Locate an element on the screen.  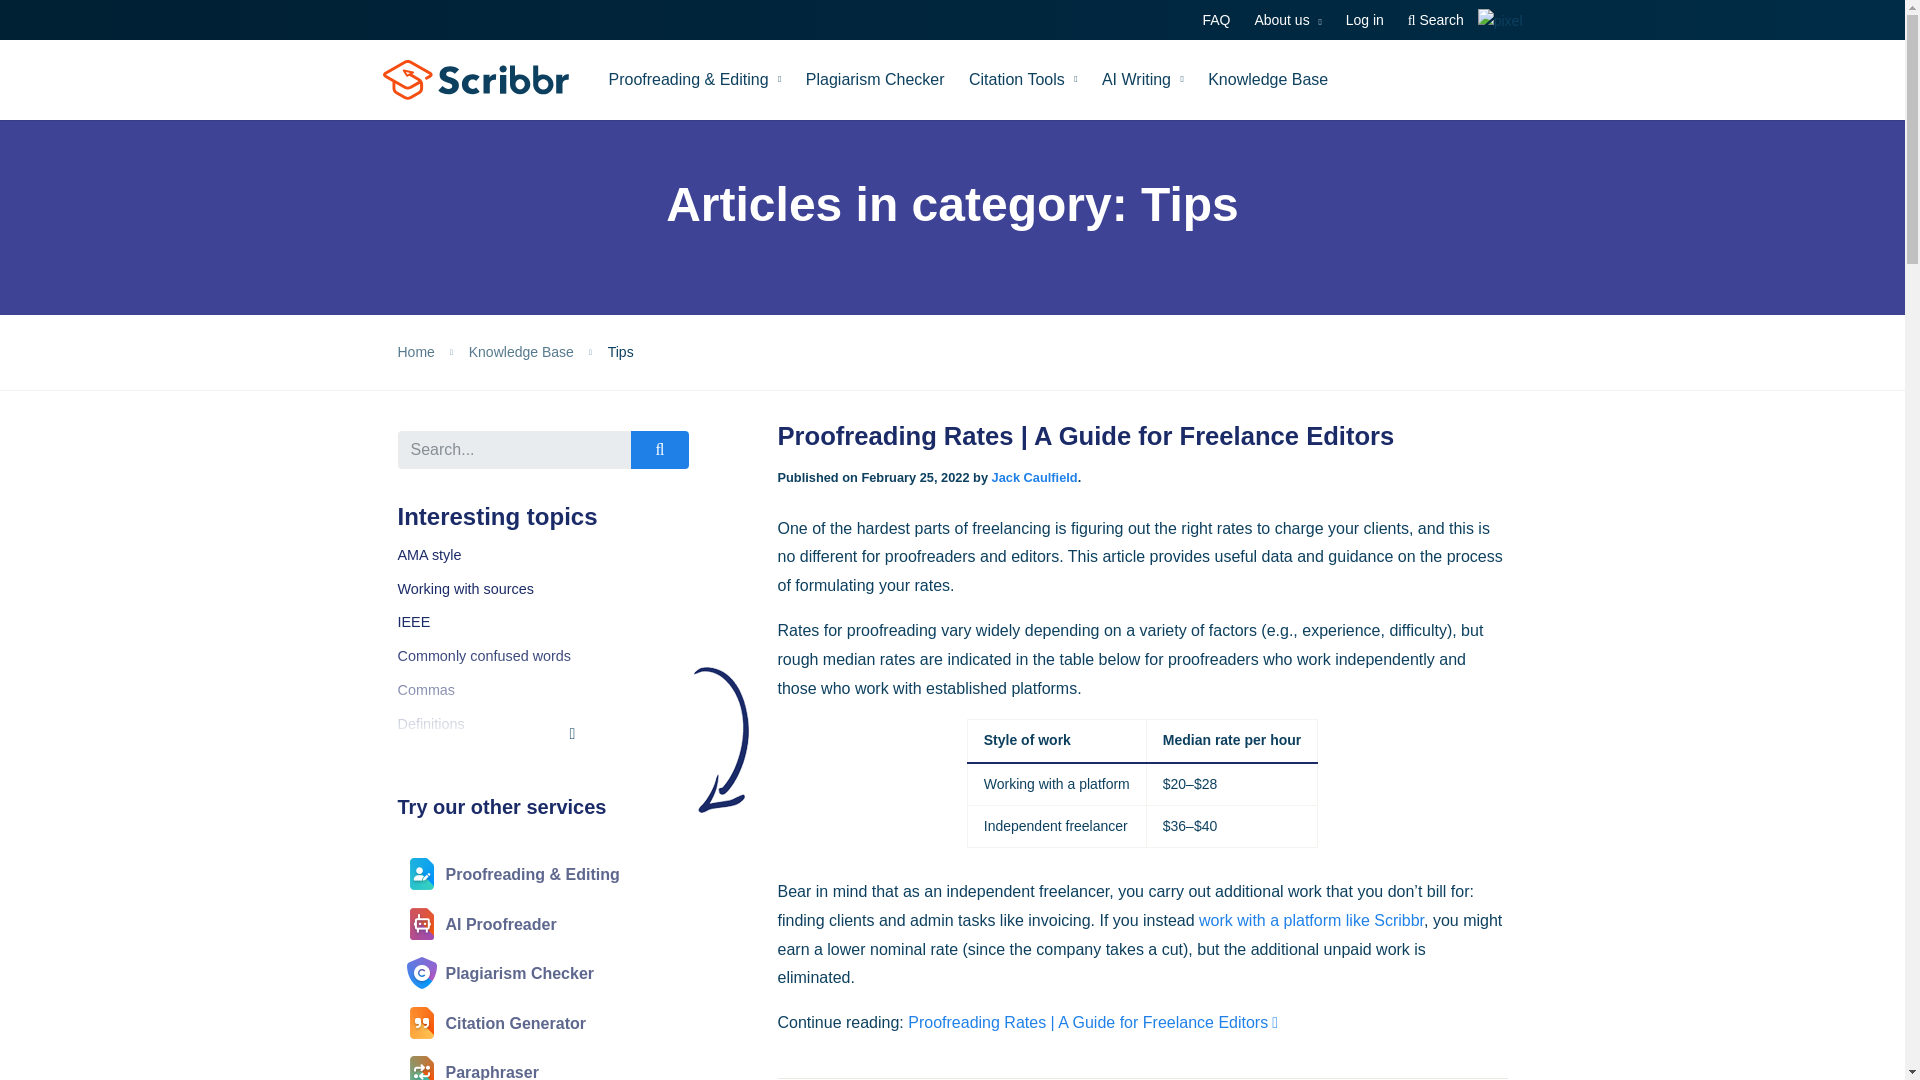
View all articles about Definitions is located at coordinates (430, 724).